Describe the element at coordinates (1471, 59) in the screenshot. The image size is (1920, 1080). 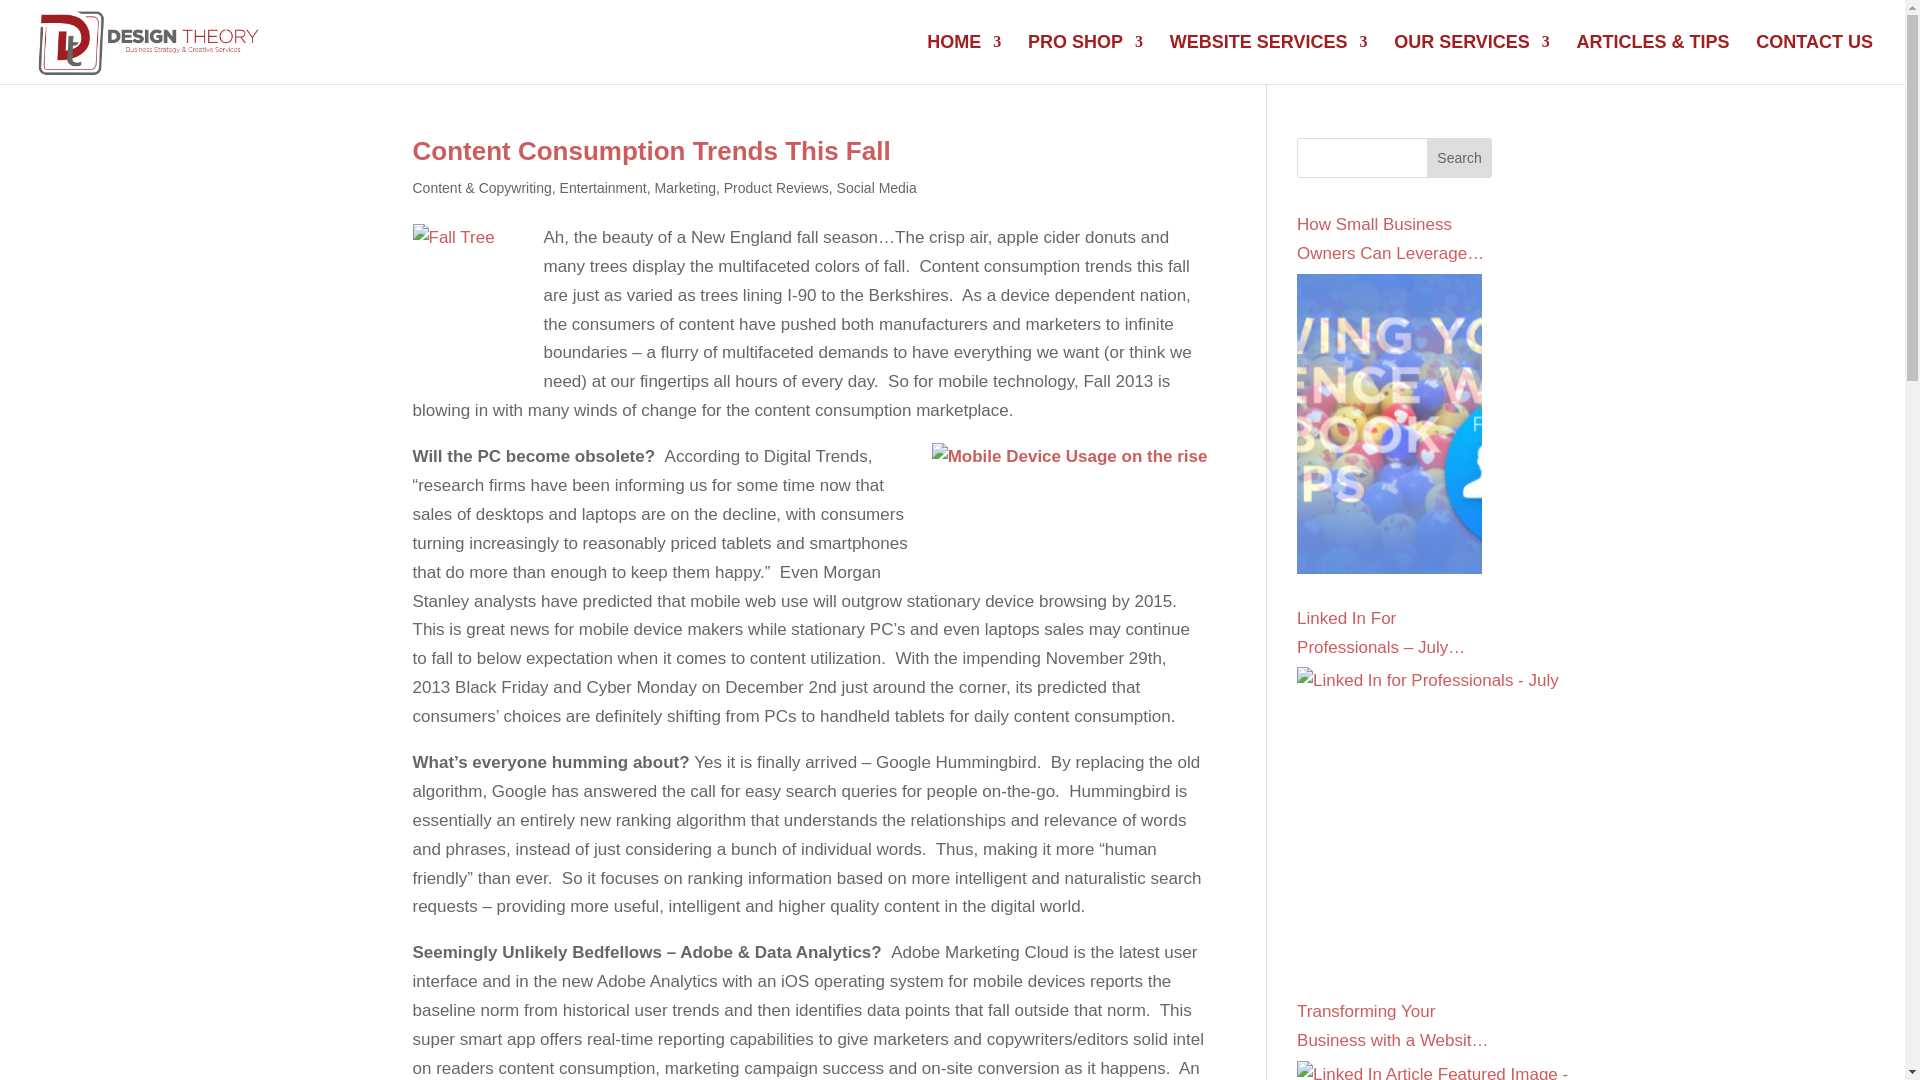
I see `OUR SERVICES` at that location.